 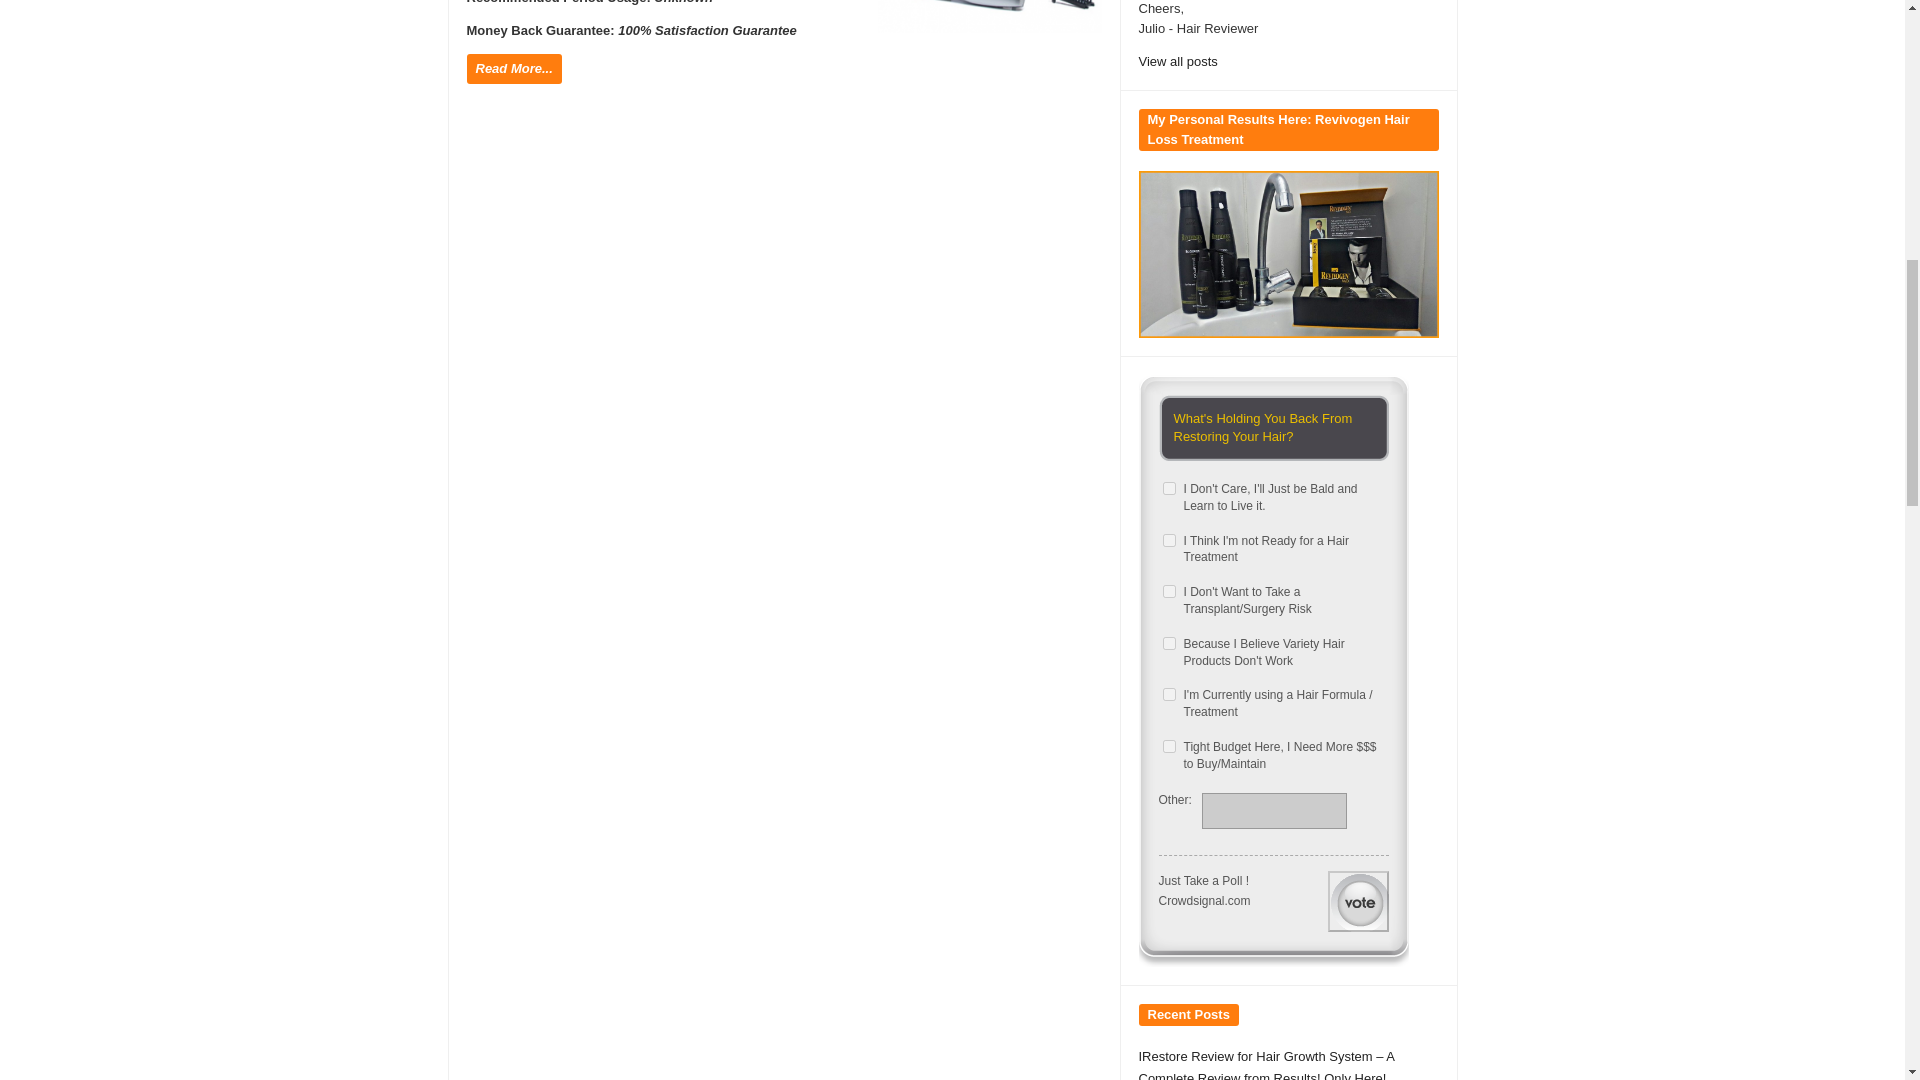 What do you see at coordinates (1168, 540) in the screenshot?
I see `43759915` at bounding box center [1168, 540].